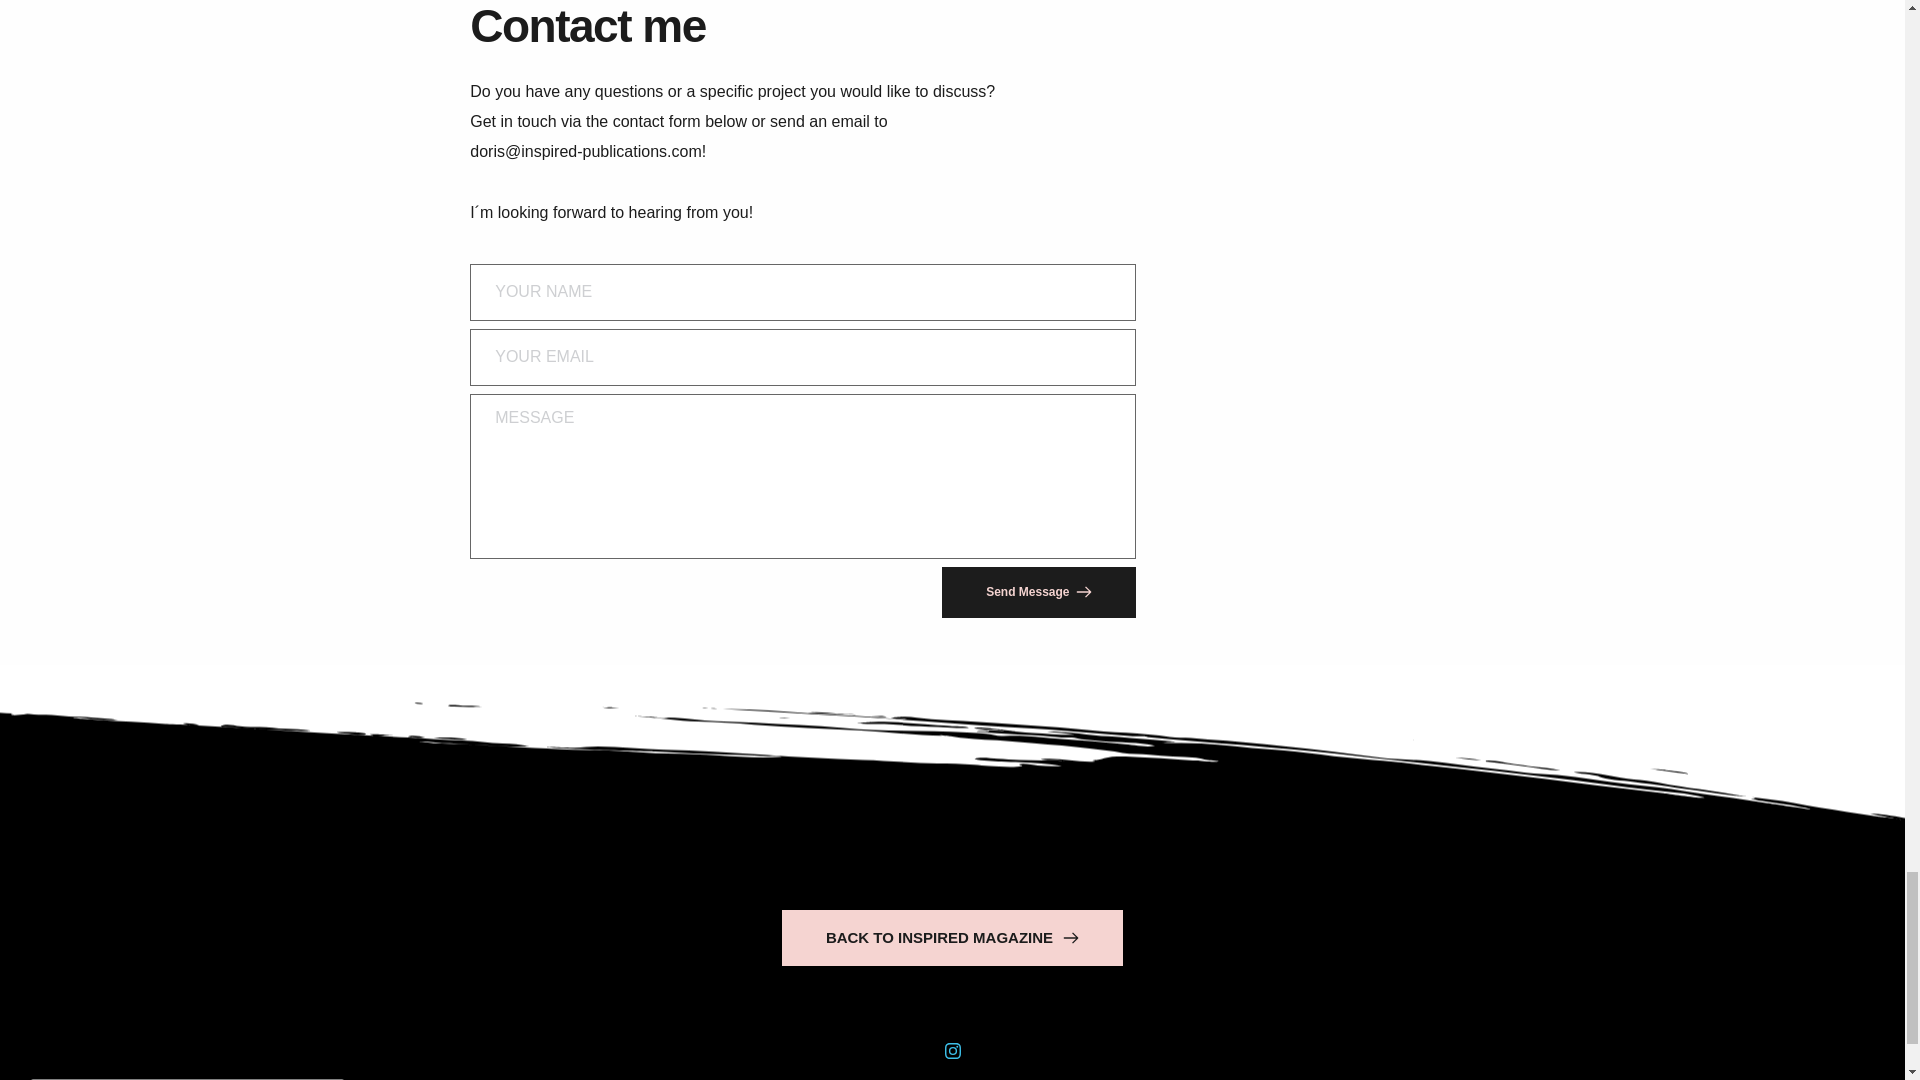 This screenshot has height=1080, width=1920. Describe the element at coordinates (1039, 590) in the screenshot. I see `Send Message` at that location.